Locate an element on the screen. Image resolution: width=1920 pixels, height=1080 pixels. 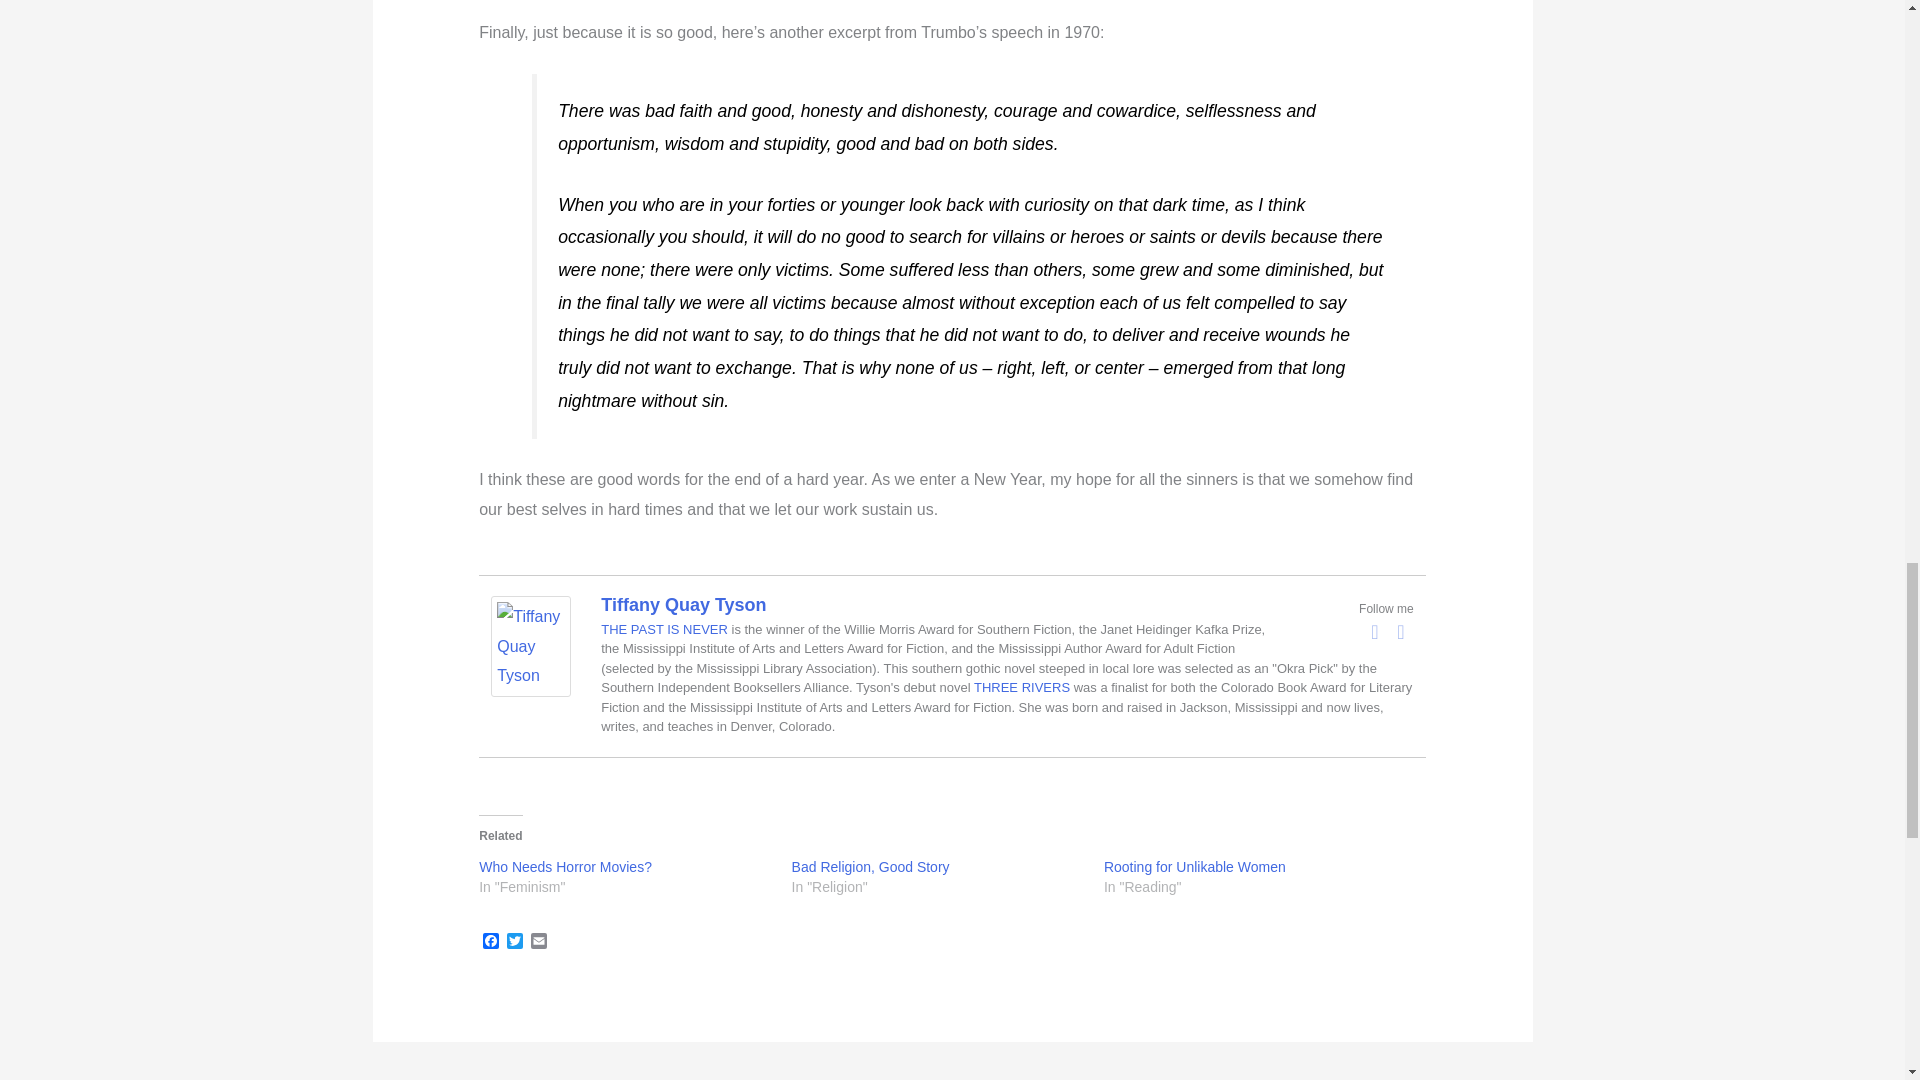
Rooting for Unlikable Women is located at coordinates (1195, 866).